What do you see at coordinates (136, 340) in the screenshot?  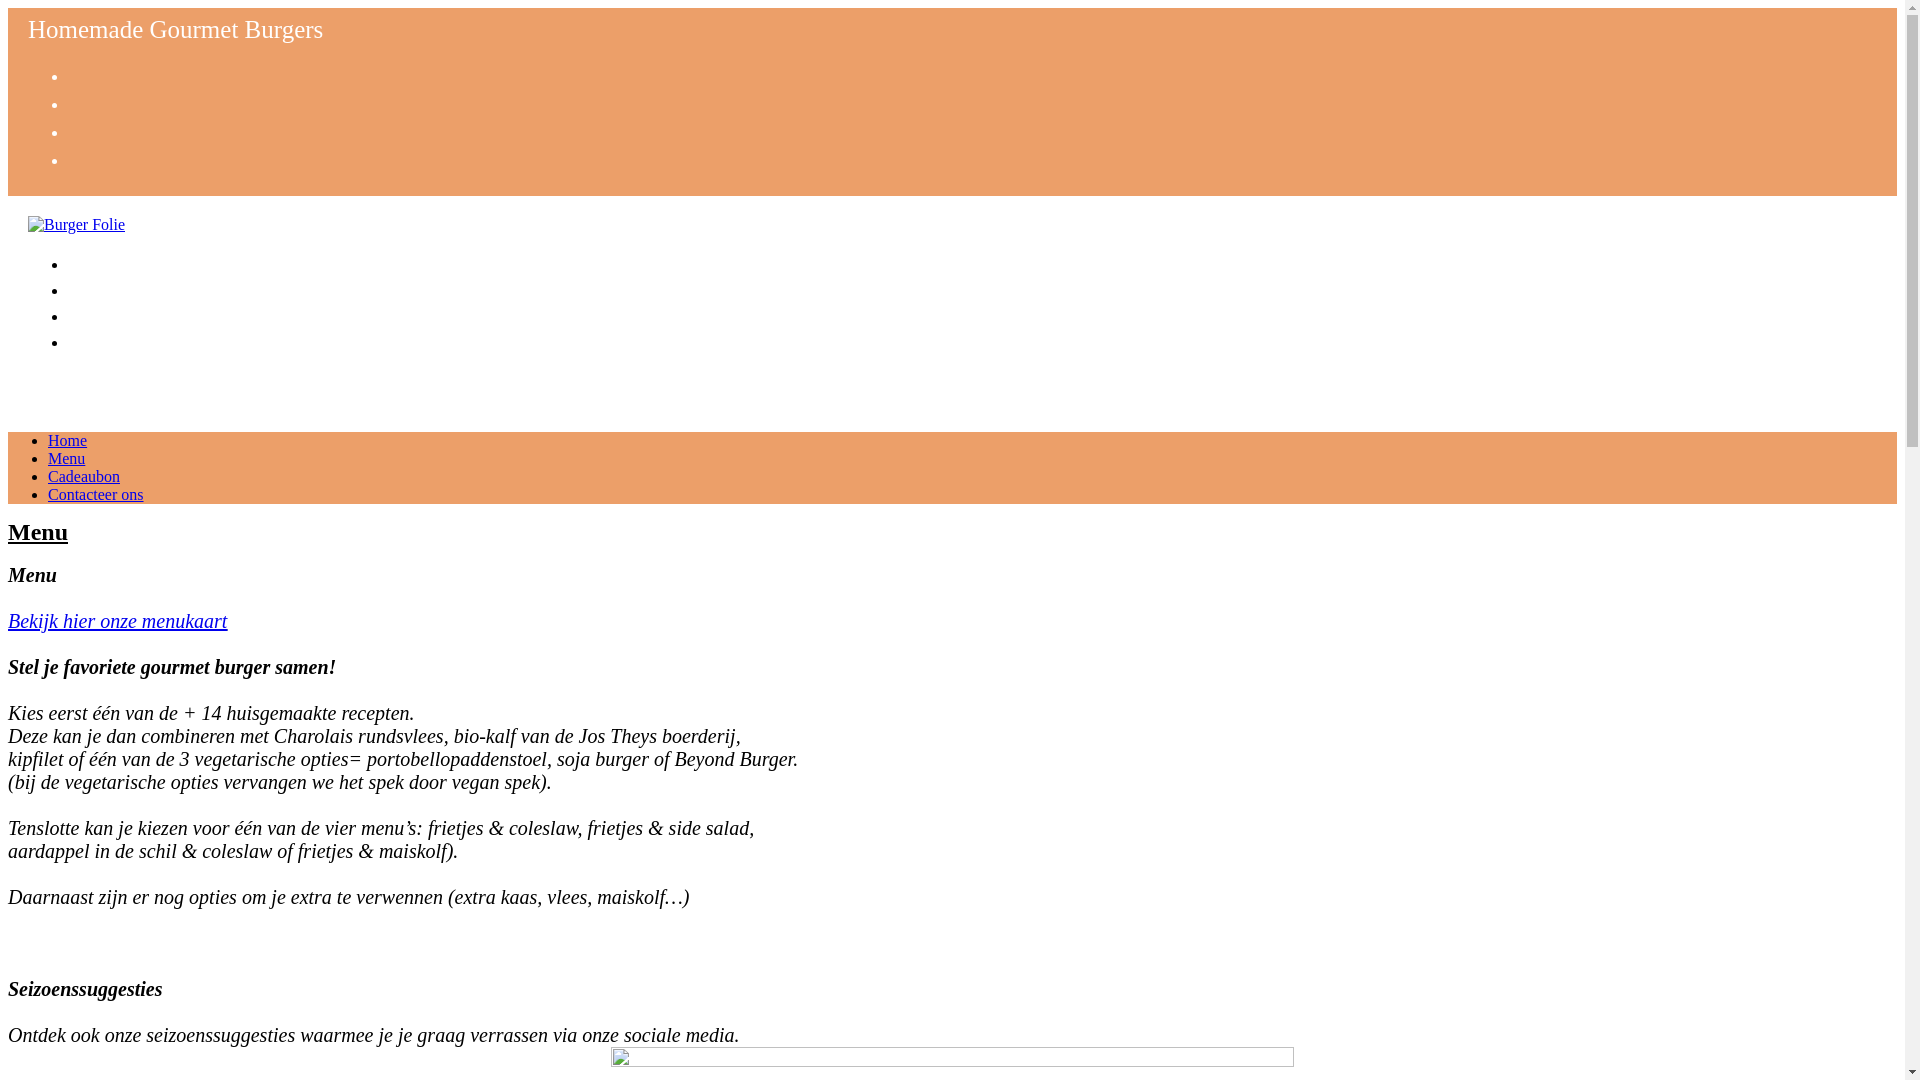 I see `Contacteer Ons` at bounding box center [136, 340].